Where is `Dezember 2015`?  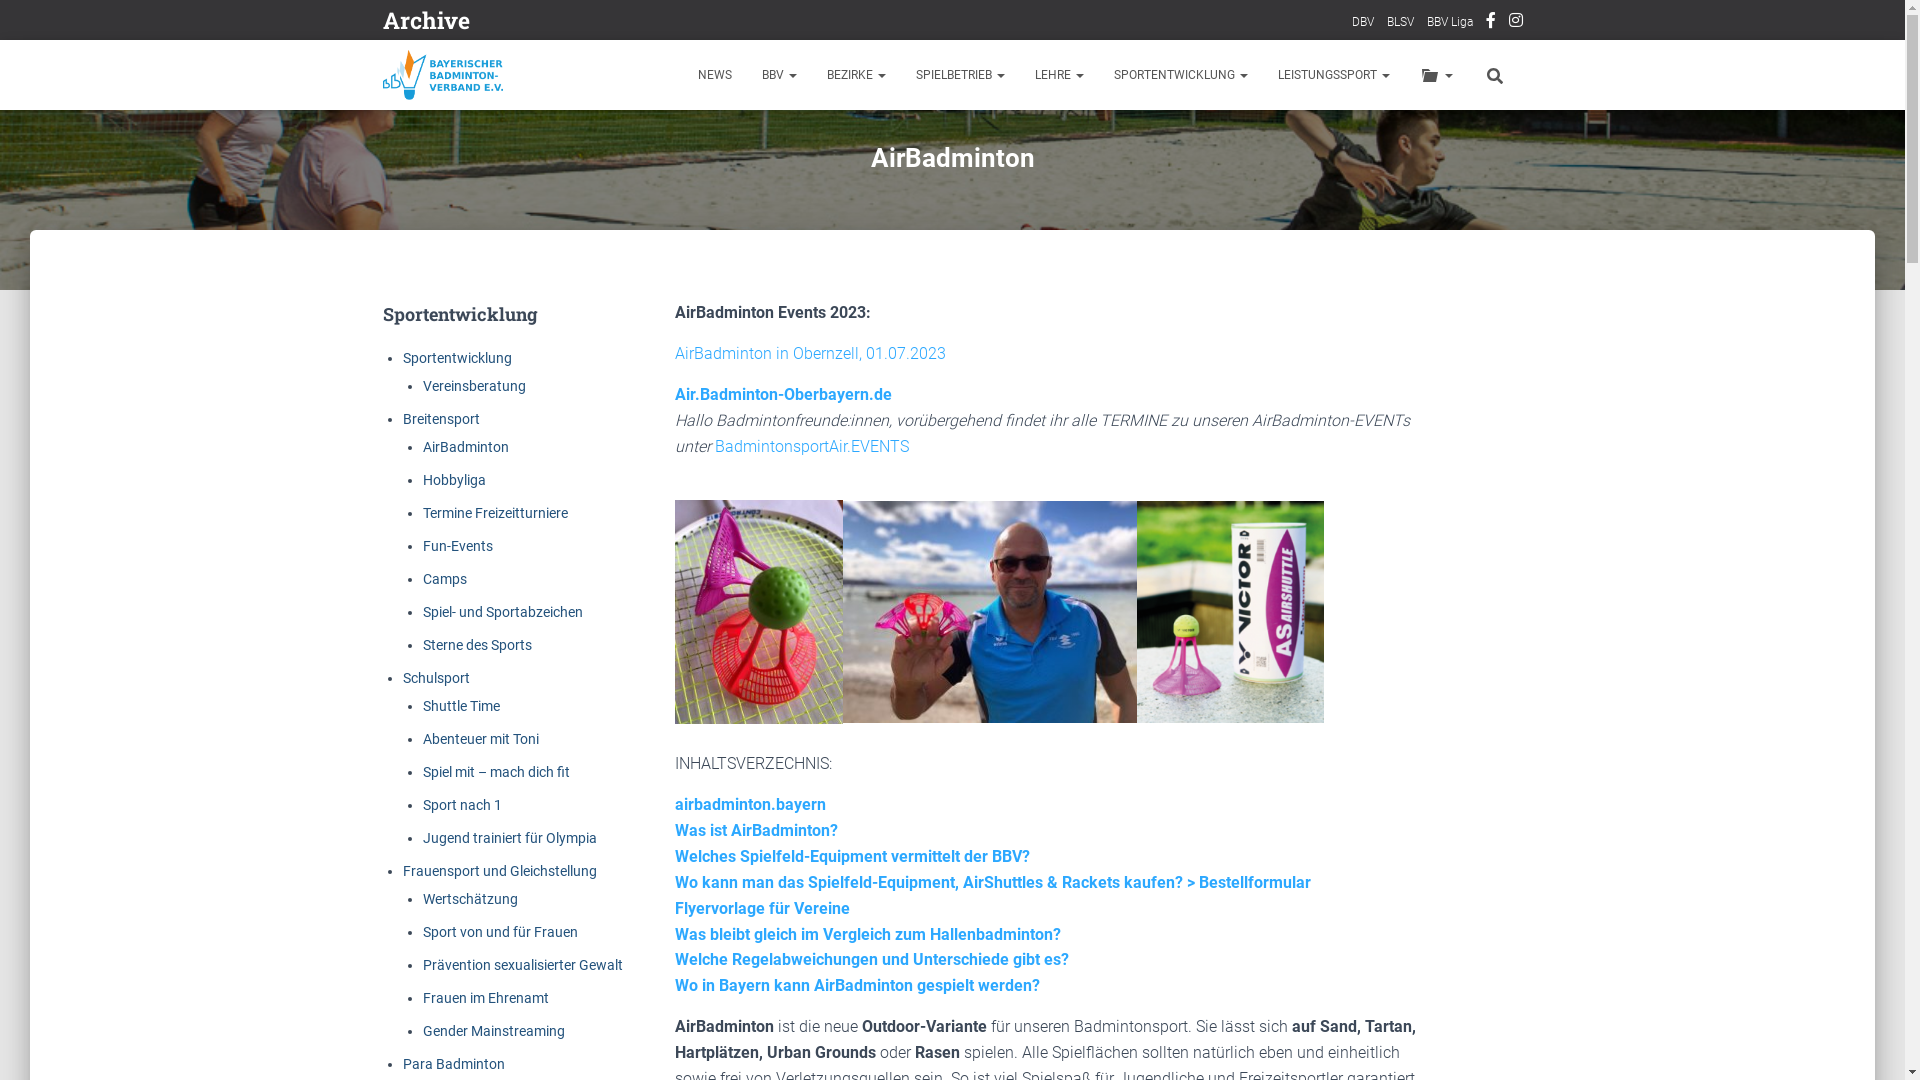 Dezember 2015 is located at coordinates (818, 665).